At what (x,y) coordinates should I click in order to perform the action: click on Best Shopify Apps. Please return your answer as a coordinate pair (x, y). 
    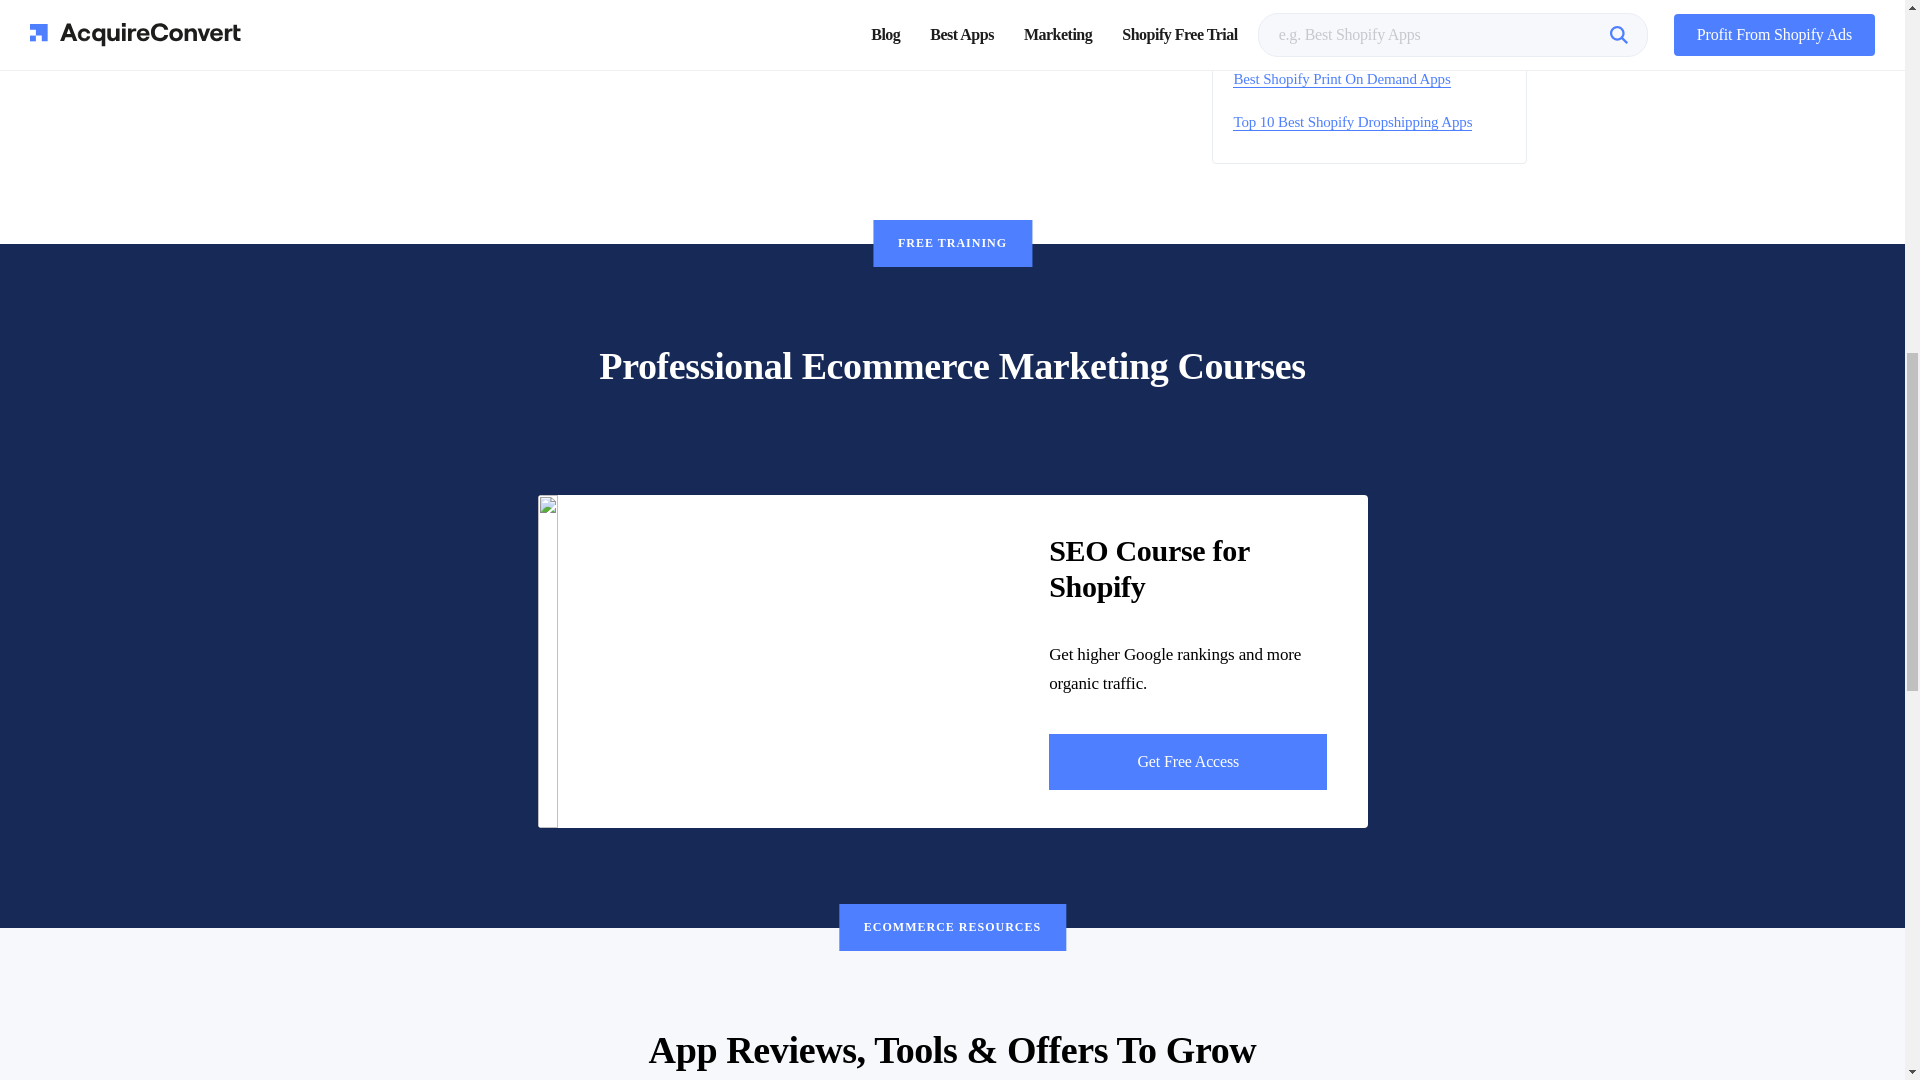
    Looking at the image, I should click on (1287, 36).